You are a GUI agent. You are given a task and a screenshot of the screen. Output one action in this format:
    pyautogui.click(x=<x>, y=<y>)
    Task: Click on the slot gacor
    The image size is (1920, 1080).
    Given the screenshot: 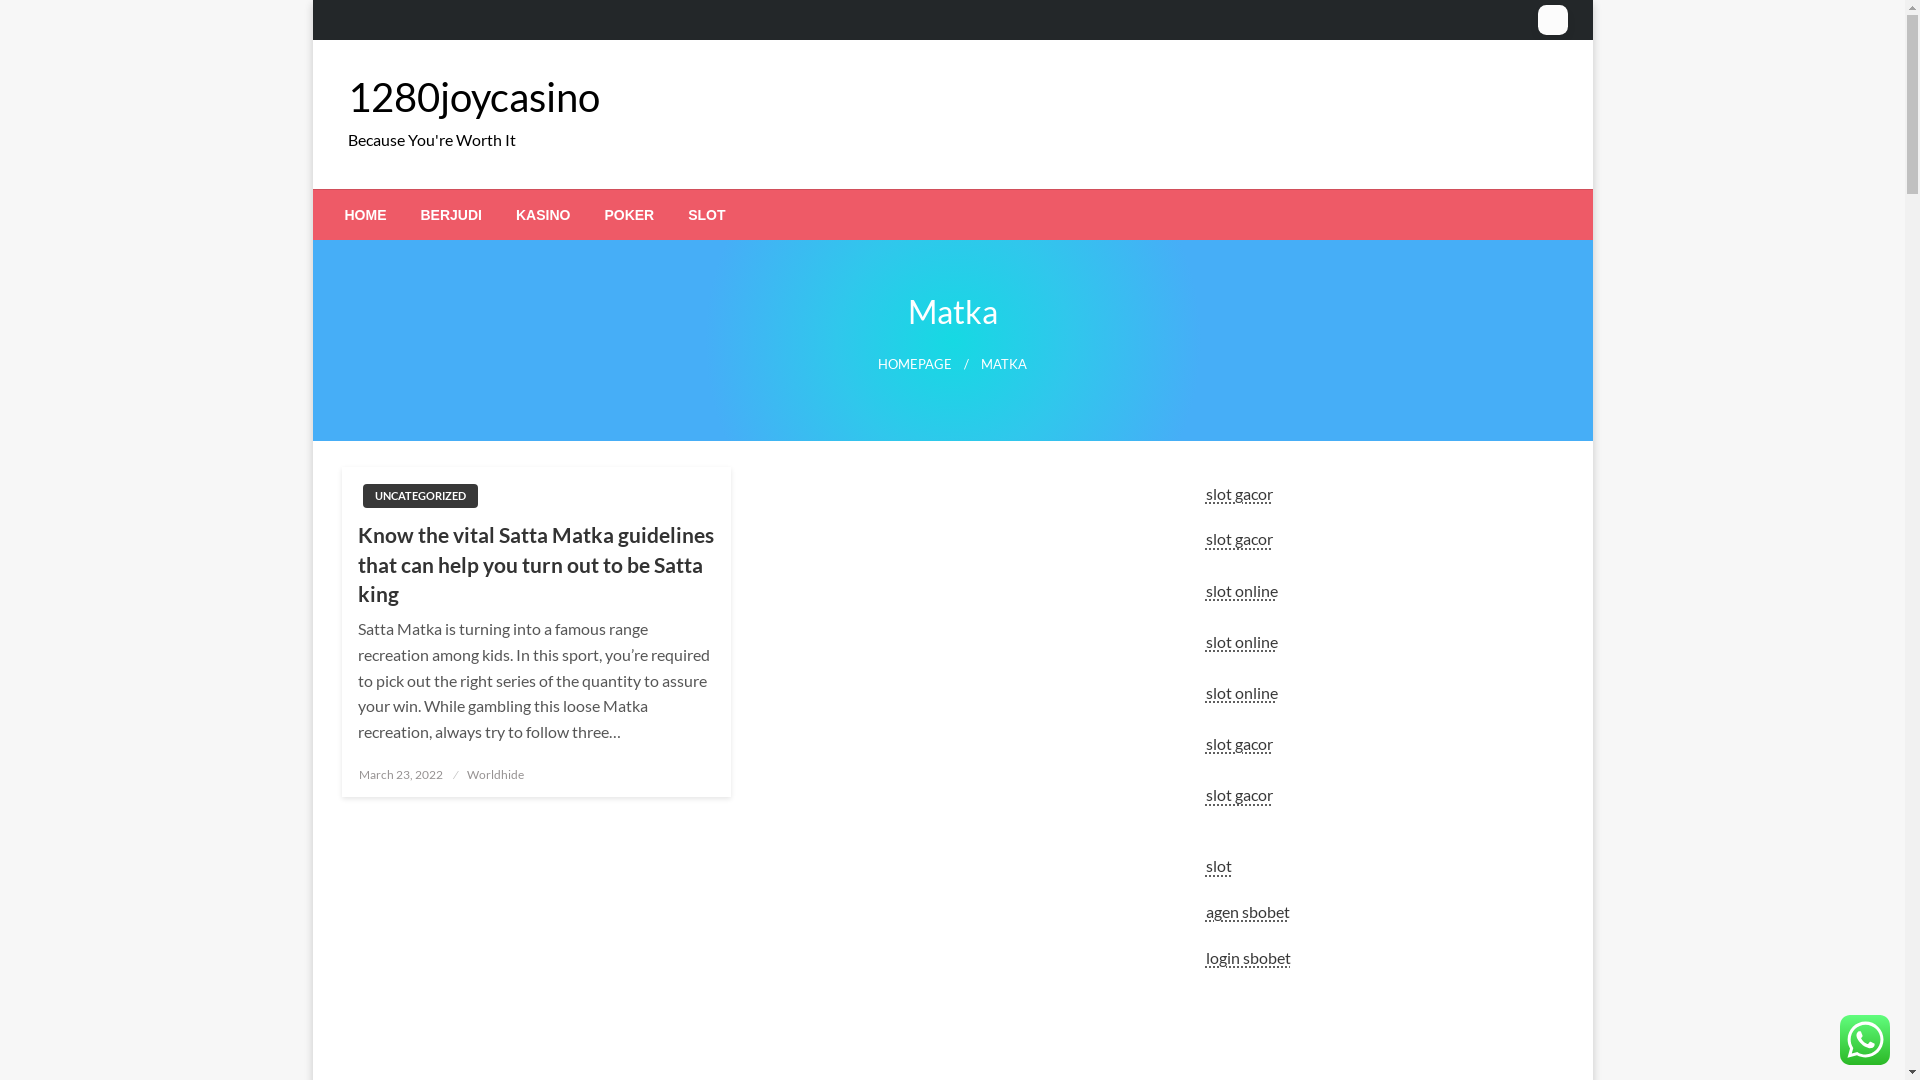 What is the action you would take?
    pyautogui.click(x=1240, y=794)
    